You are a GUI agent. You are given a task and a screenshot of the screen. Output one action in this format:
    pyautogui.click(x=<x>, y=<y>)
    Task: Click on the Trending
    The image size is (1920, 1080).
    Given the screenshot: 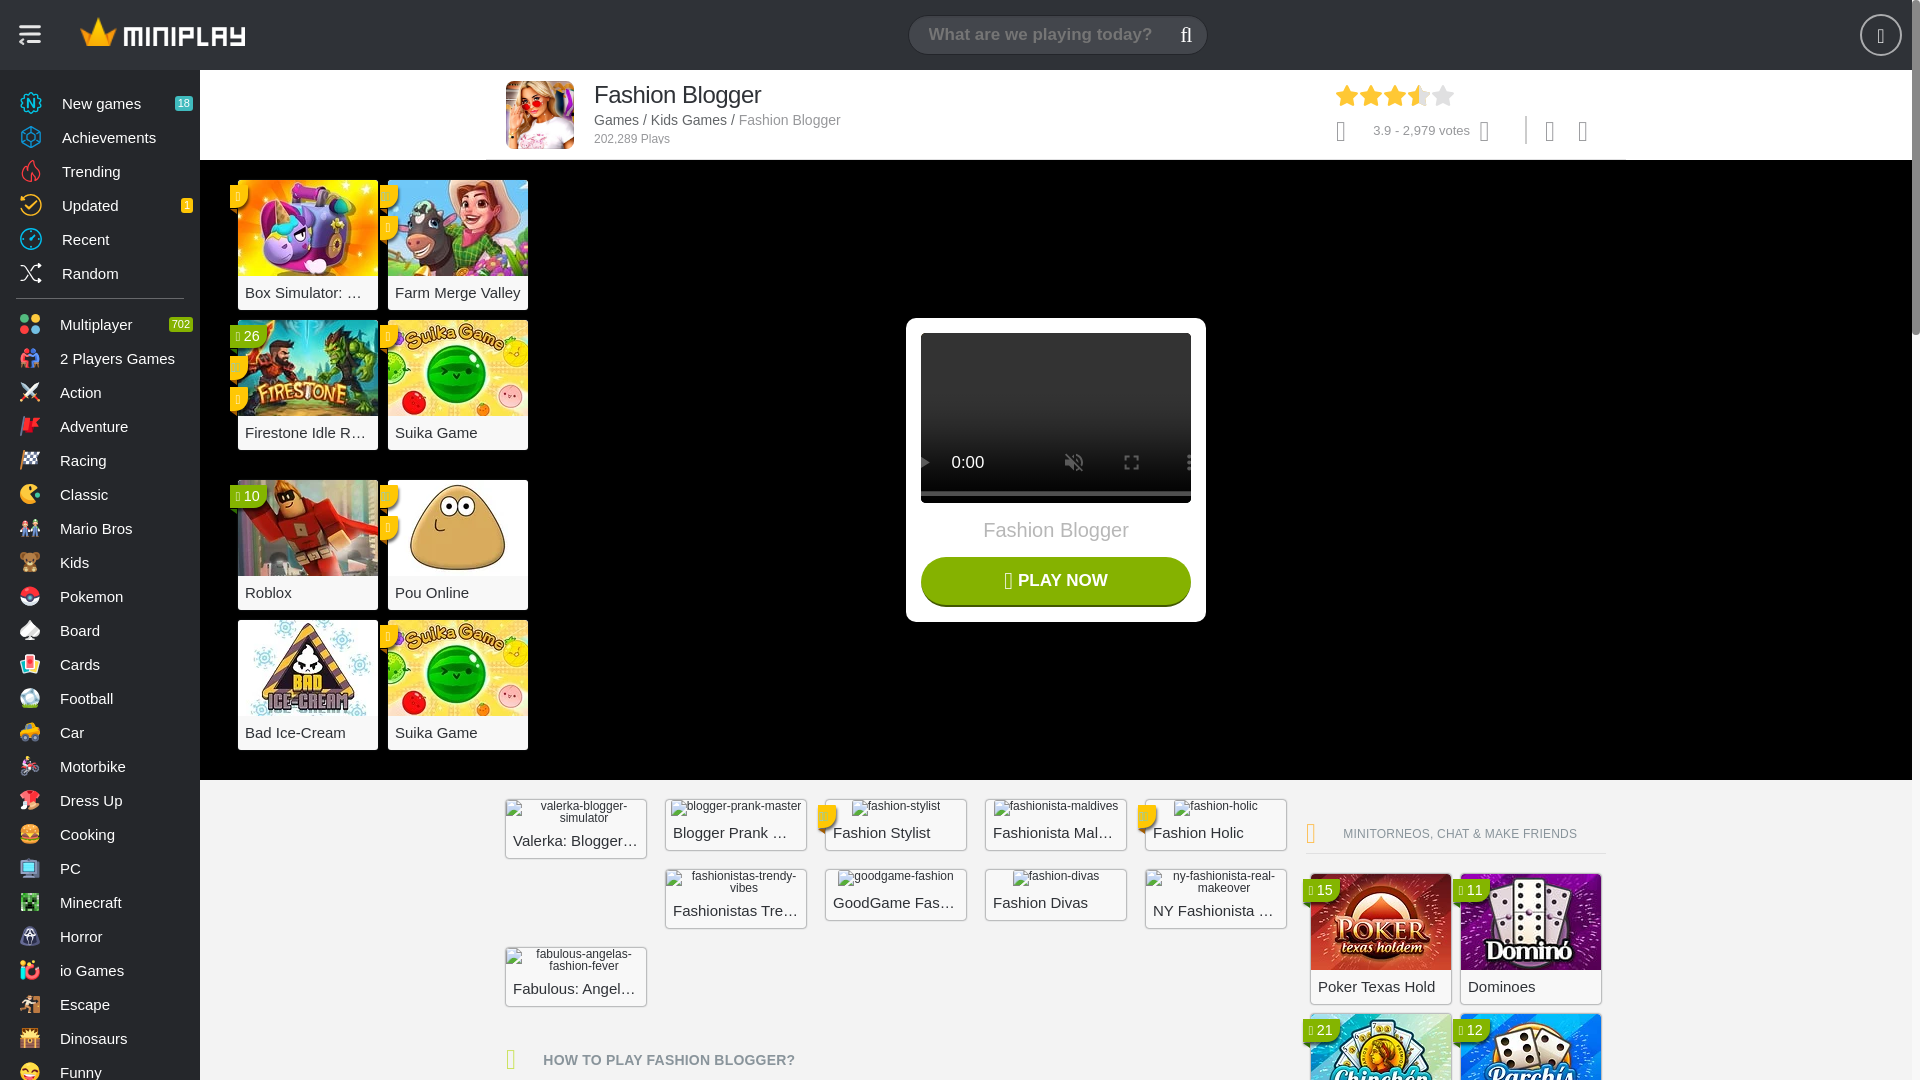 What is the action you would take?
    pyautogui.click(x=100, y=170)
    